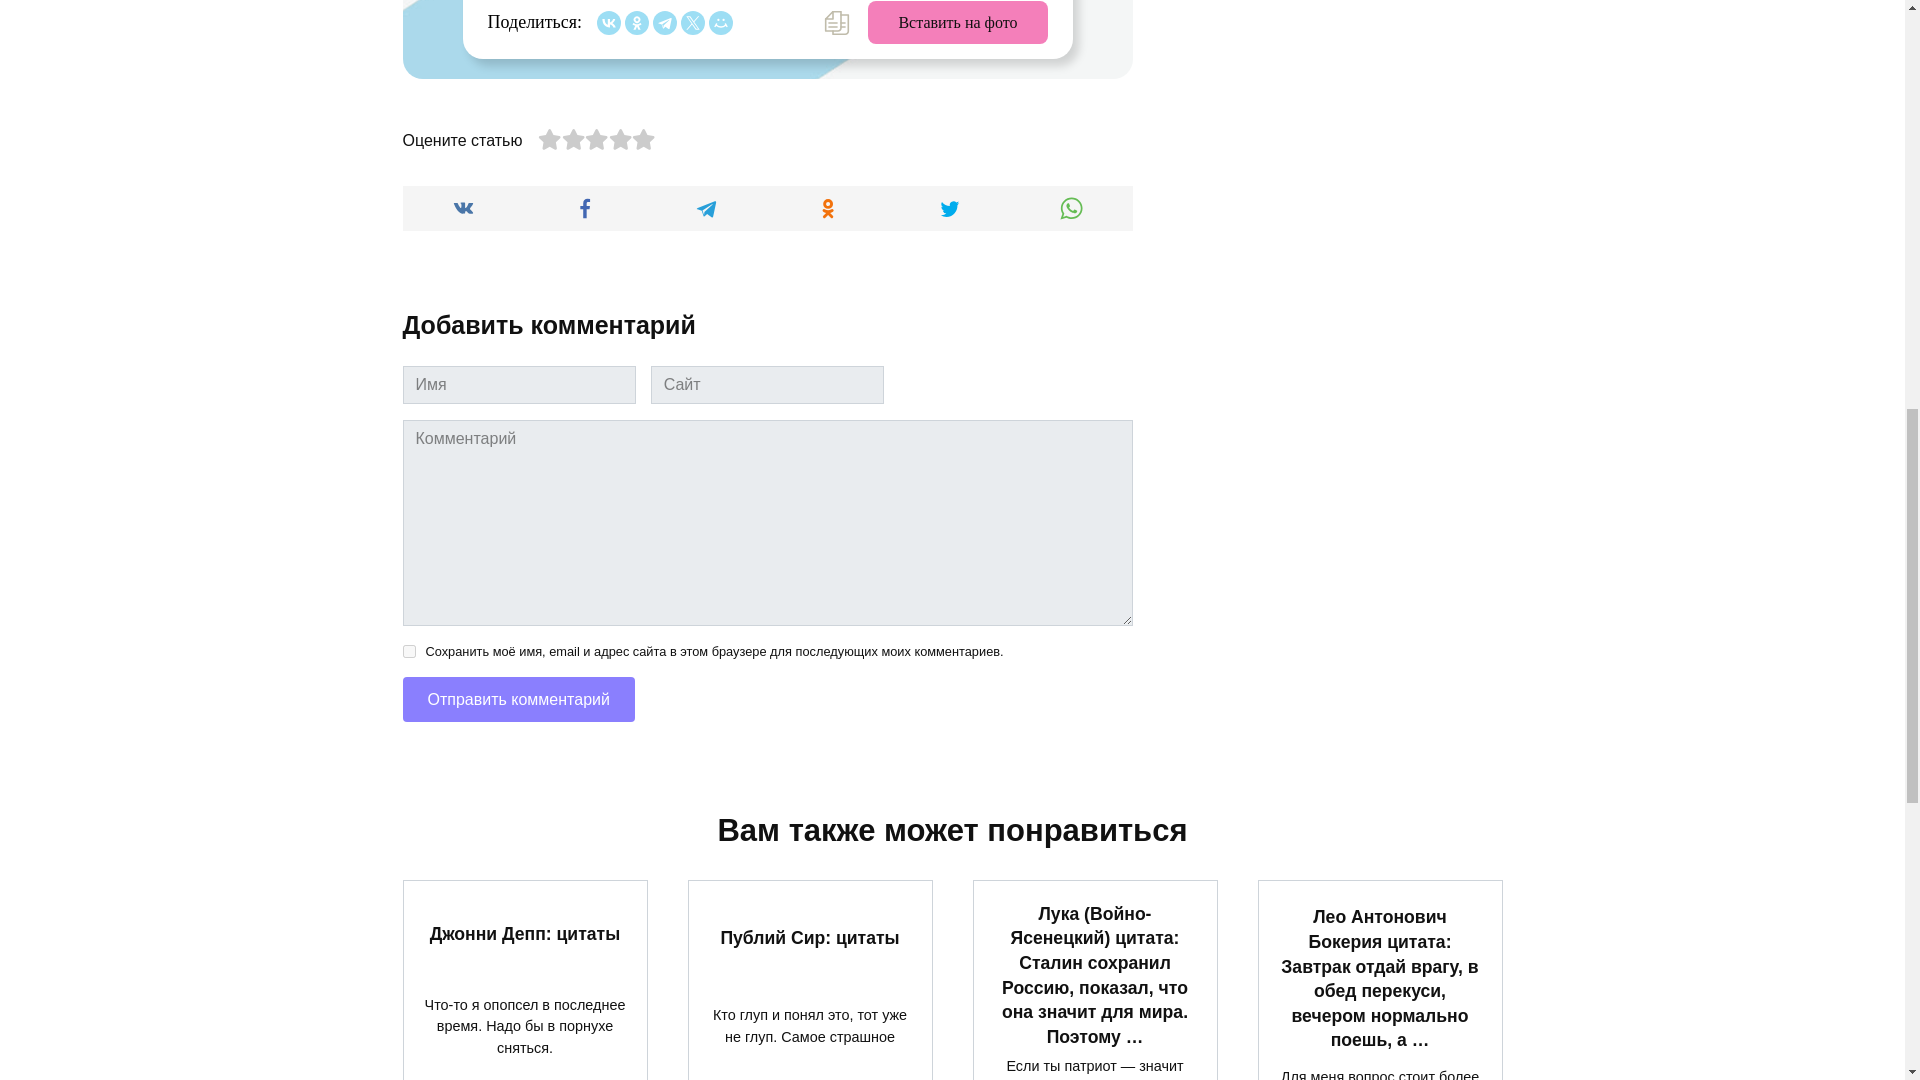 The width and height of the screenshot is (1920, 1080). I want to click on Telegram, so click(664, 22).